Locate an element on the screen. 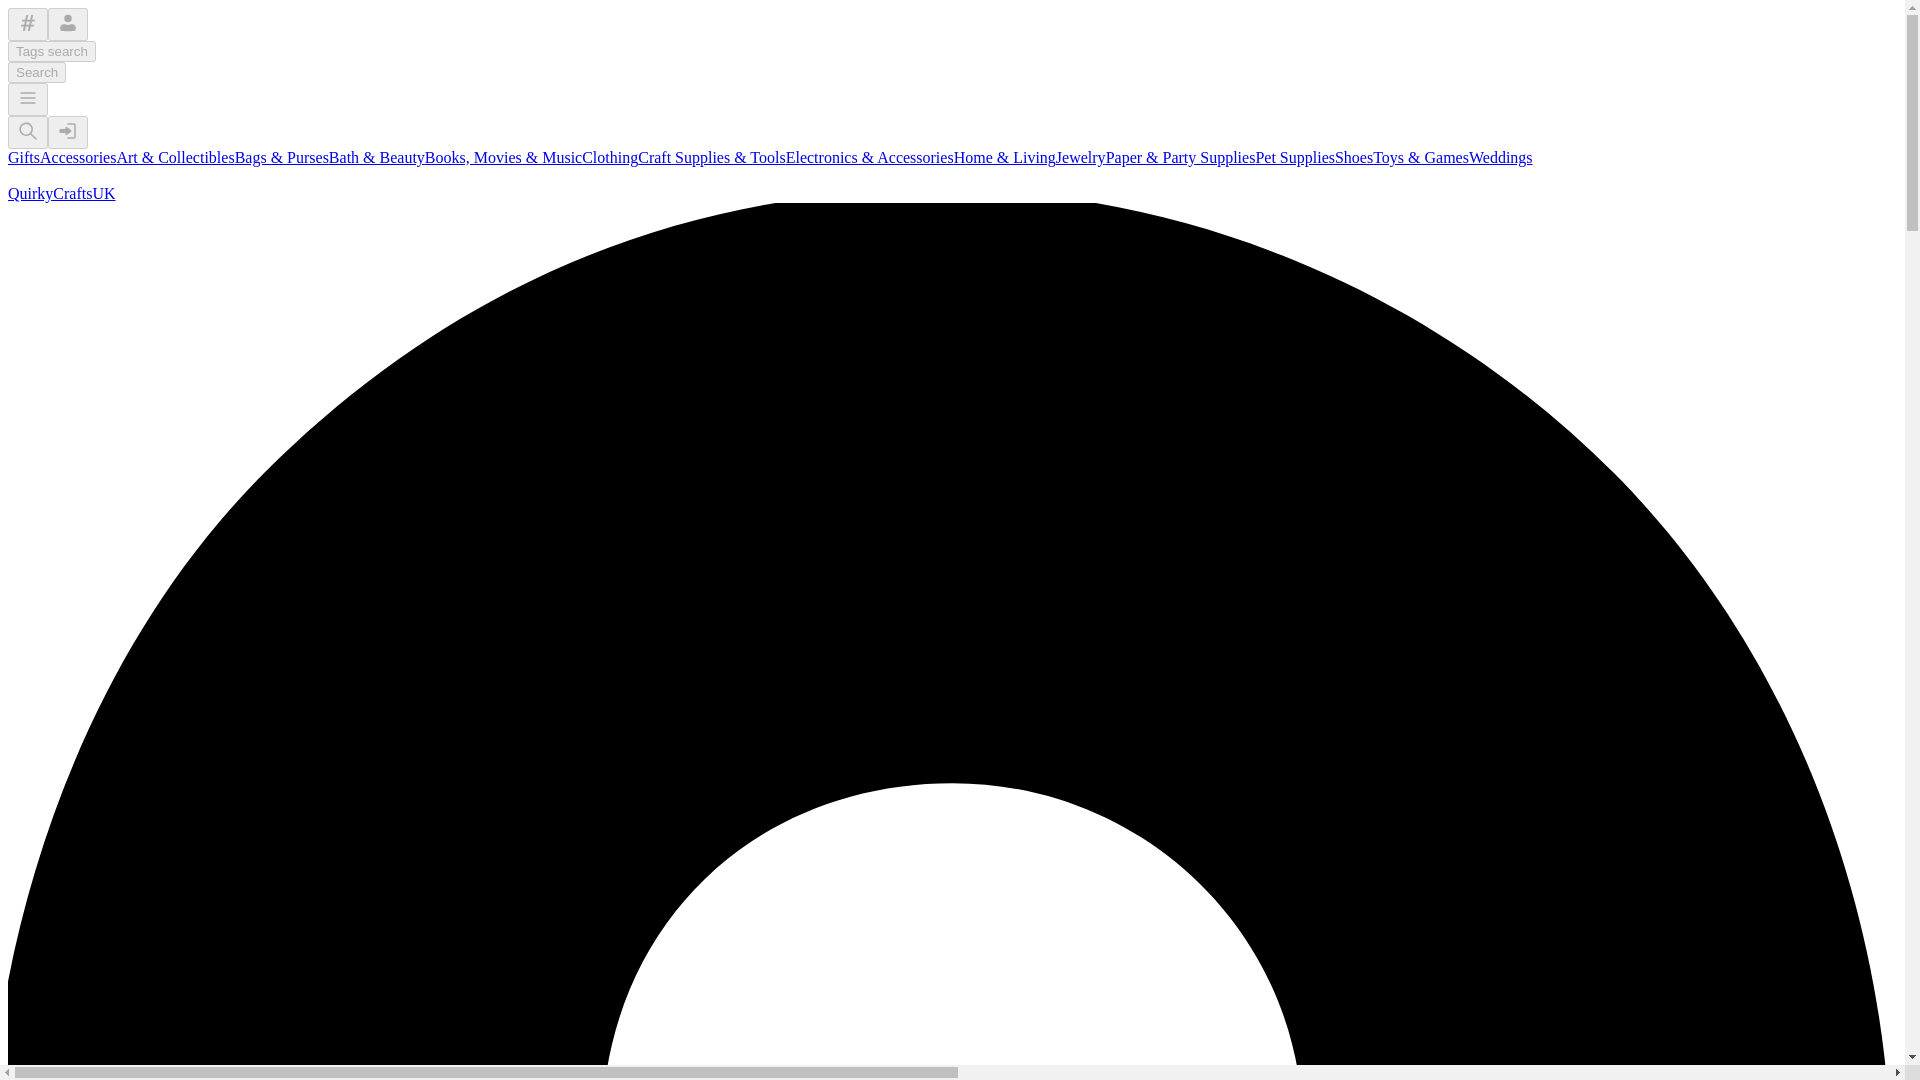 The width and height of the screenshot is (1920, 1080). Shoes is located at coordinates (1353, 158).